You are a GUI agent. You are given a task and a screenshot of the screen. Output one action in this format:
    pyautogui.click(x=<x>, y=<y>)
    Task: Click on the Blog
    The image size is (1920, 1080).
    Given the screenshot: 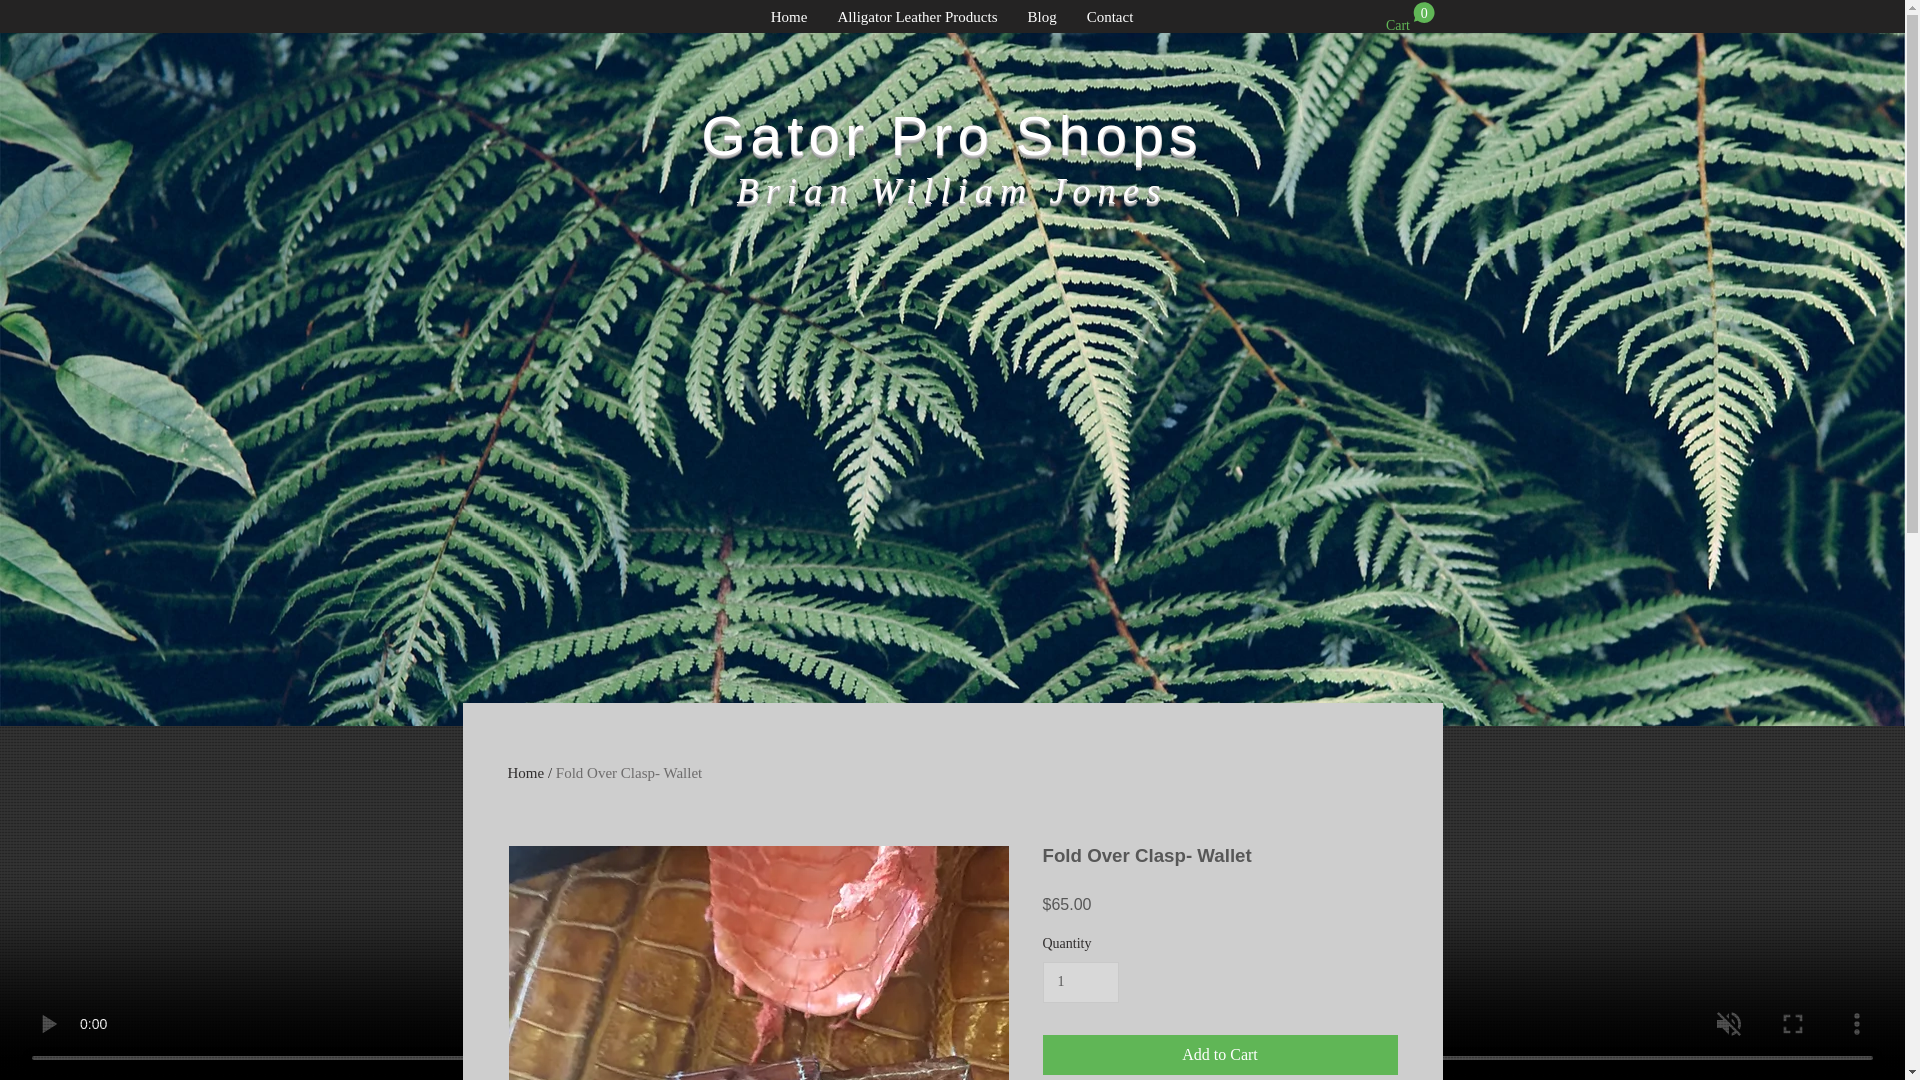 What is the action you would take?
    pyautogui.click(x=1041, y=18)
    